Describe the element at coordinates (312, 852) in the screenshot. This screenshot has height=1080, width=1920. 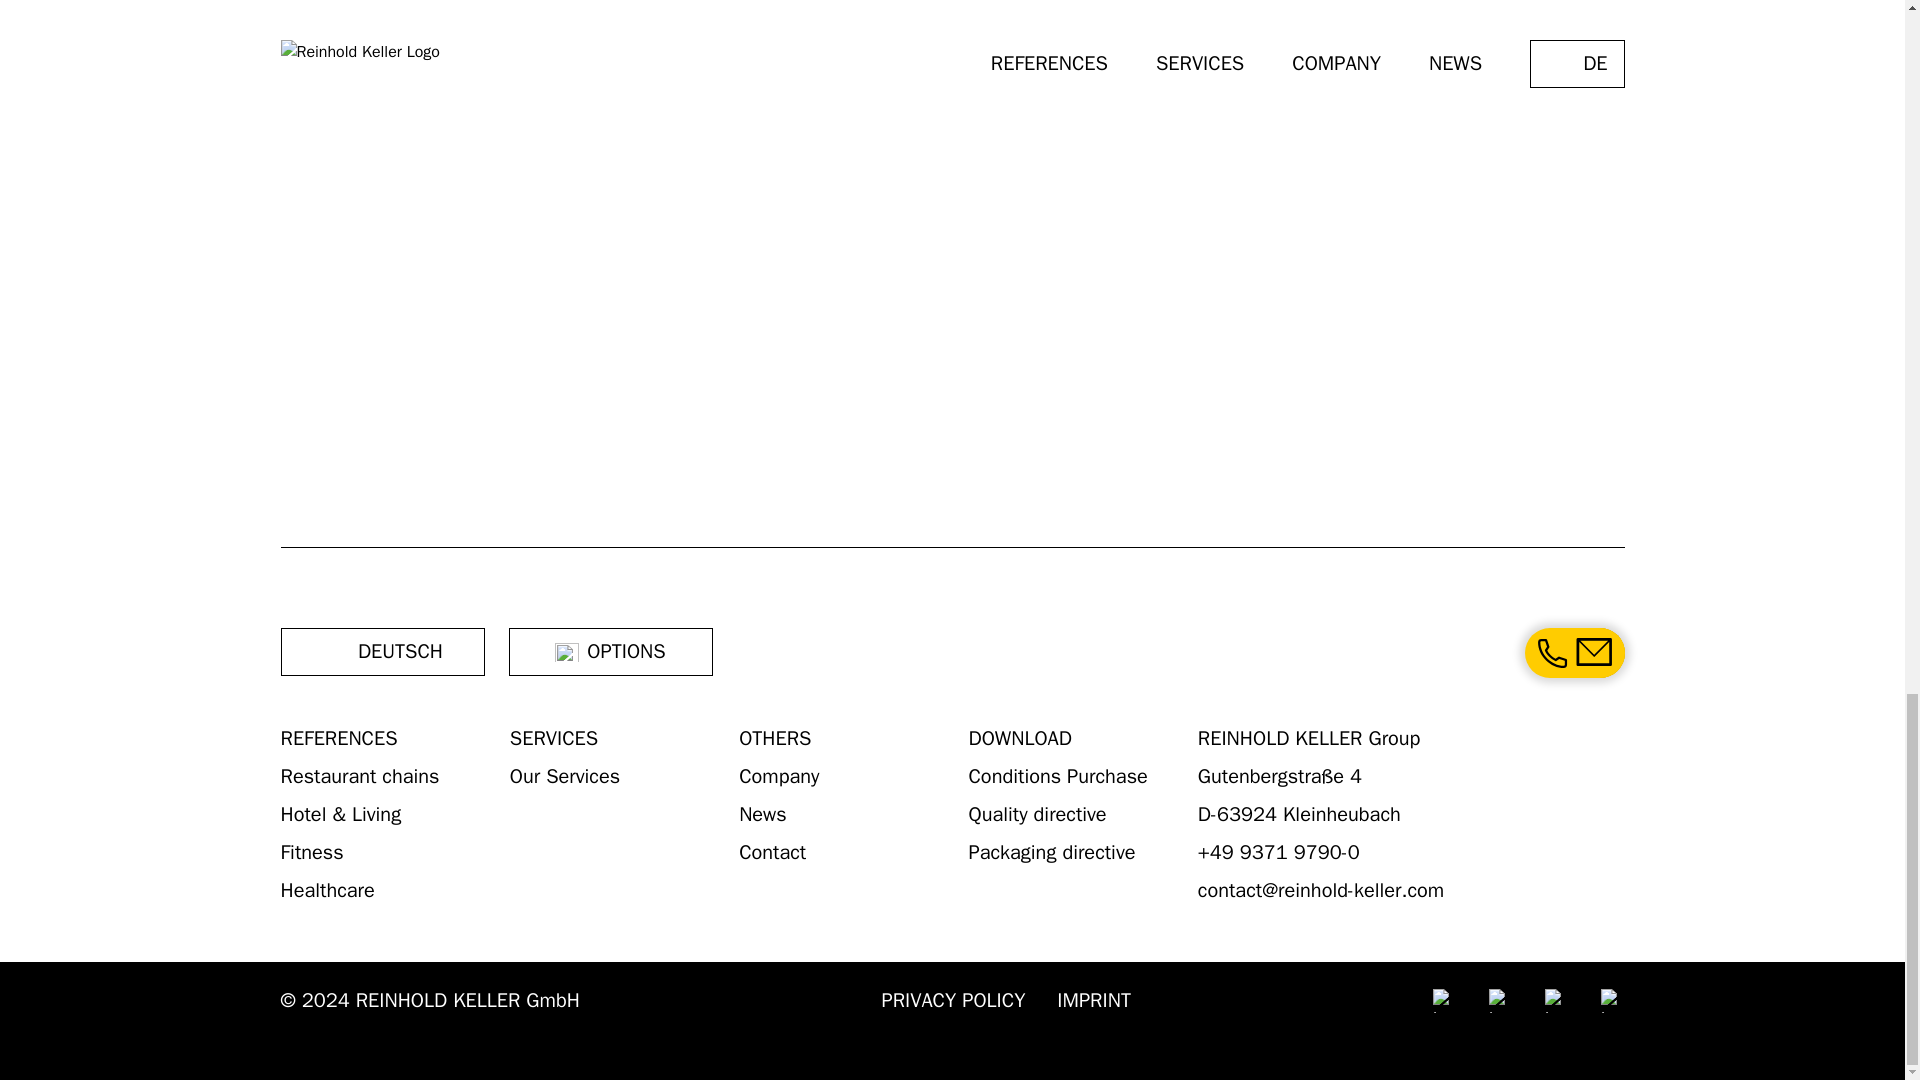
I see `Fitness` at that location.